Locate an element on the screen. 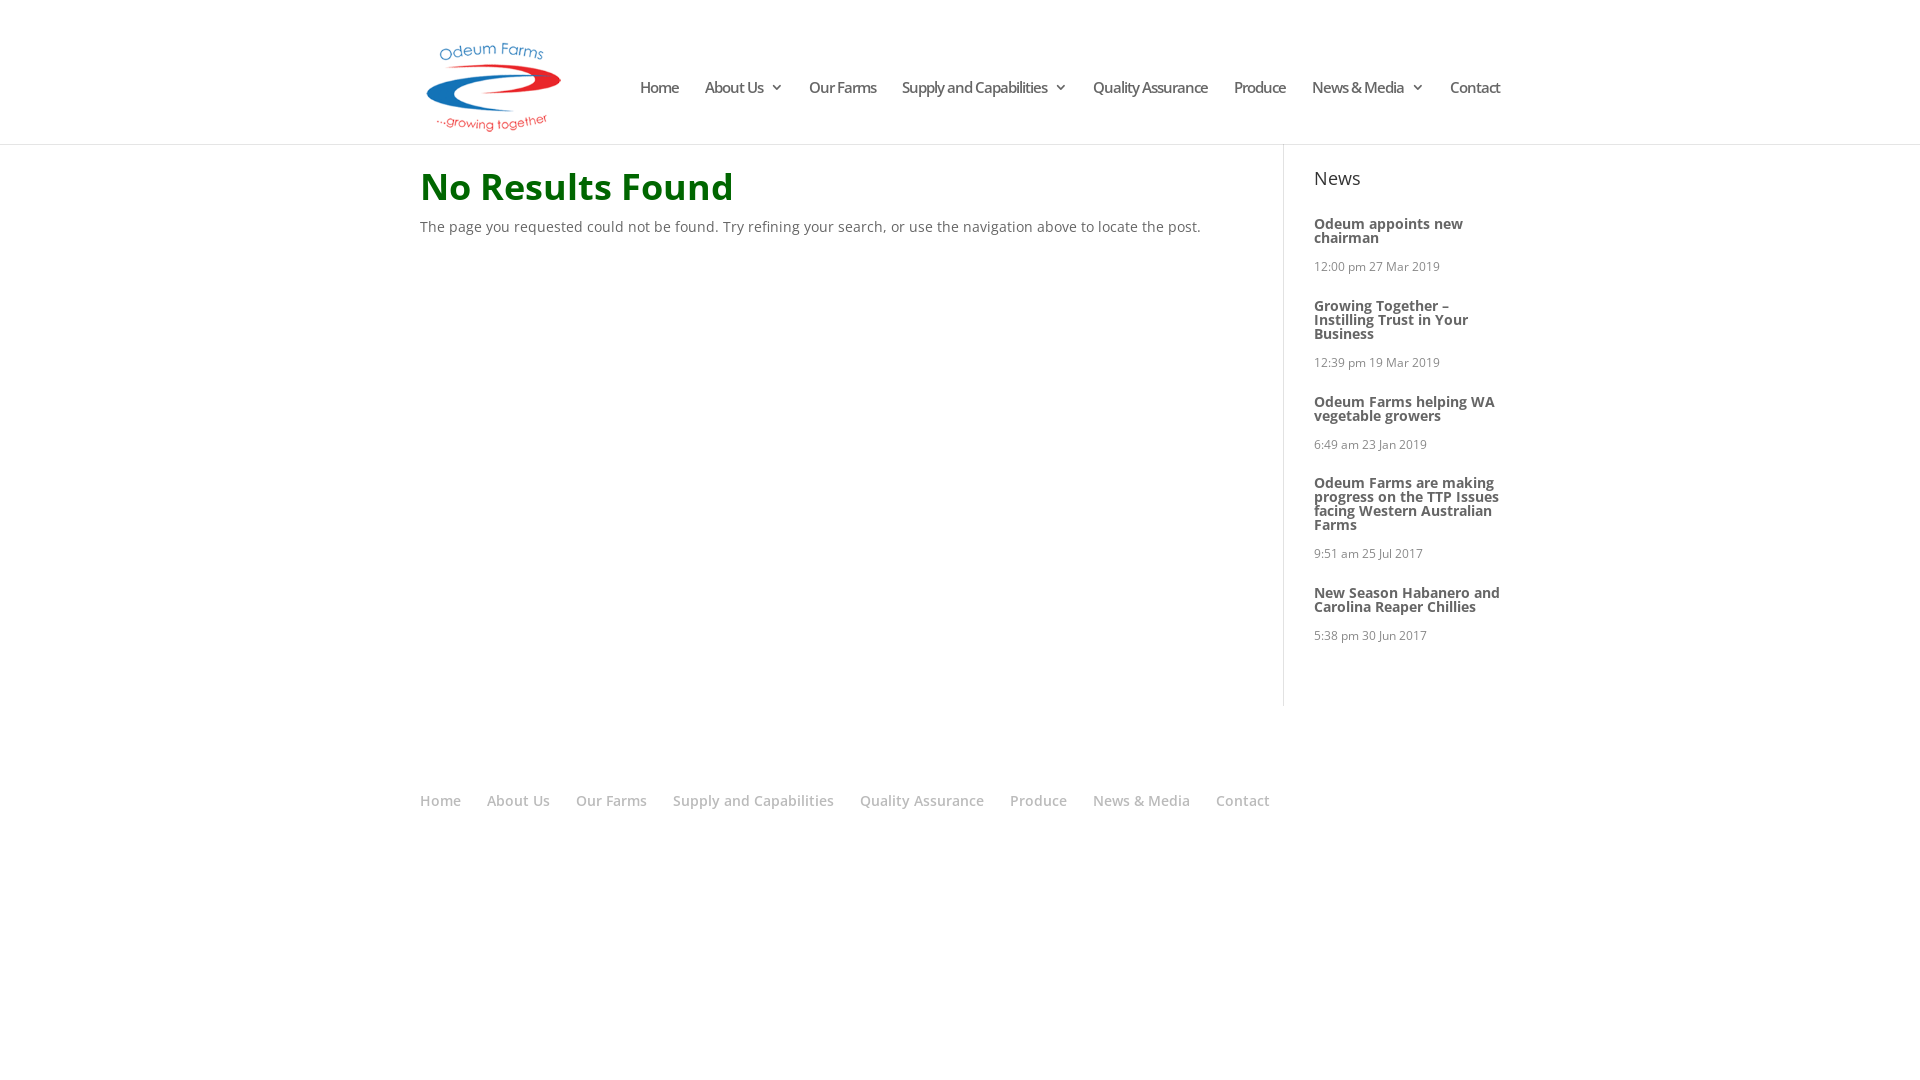 The height and width of the screenshot is (1080, 1920). Odeum Farms helping WA vegetable growers is located at coordinates (1404, 408).